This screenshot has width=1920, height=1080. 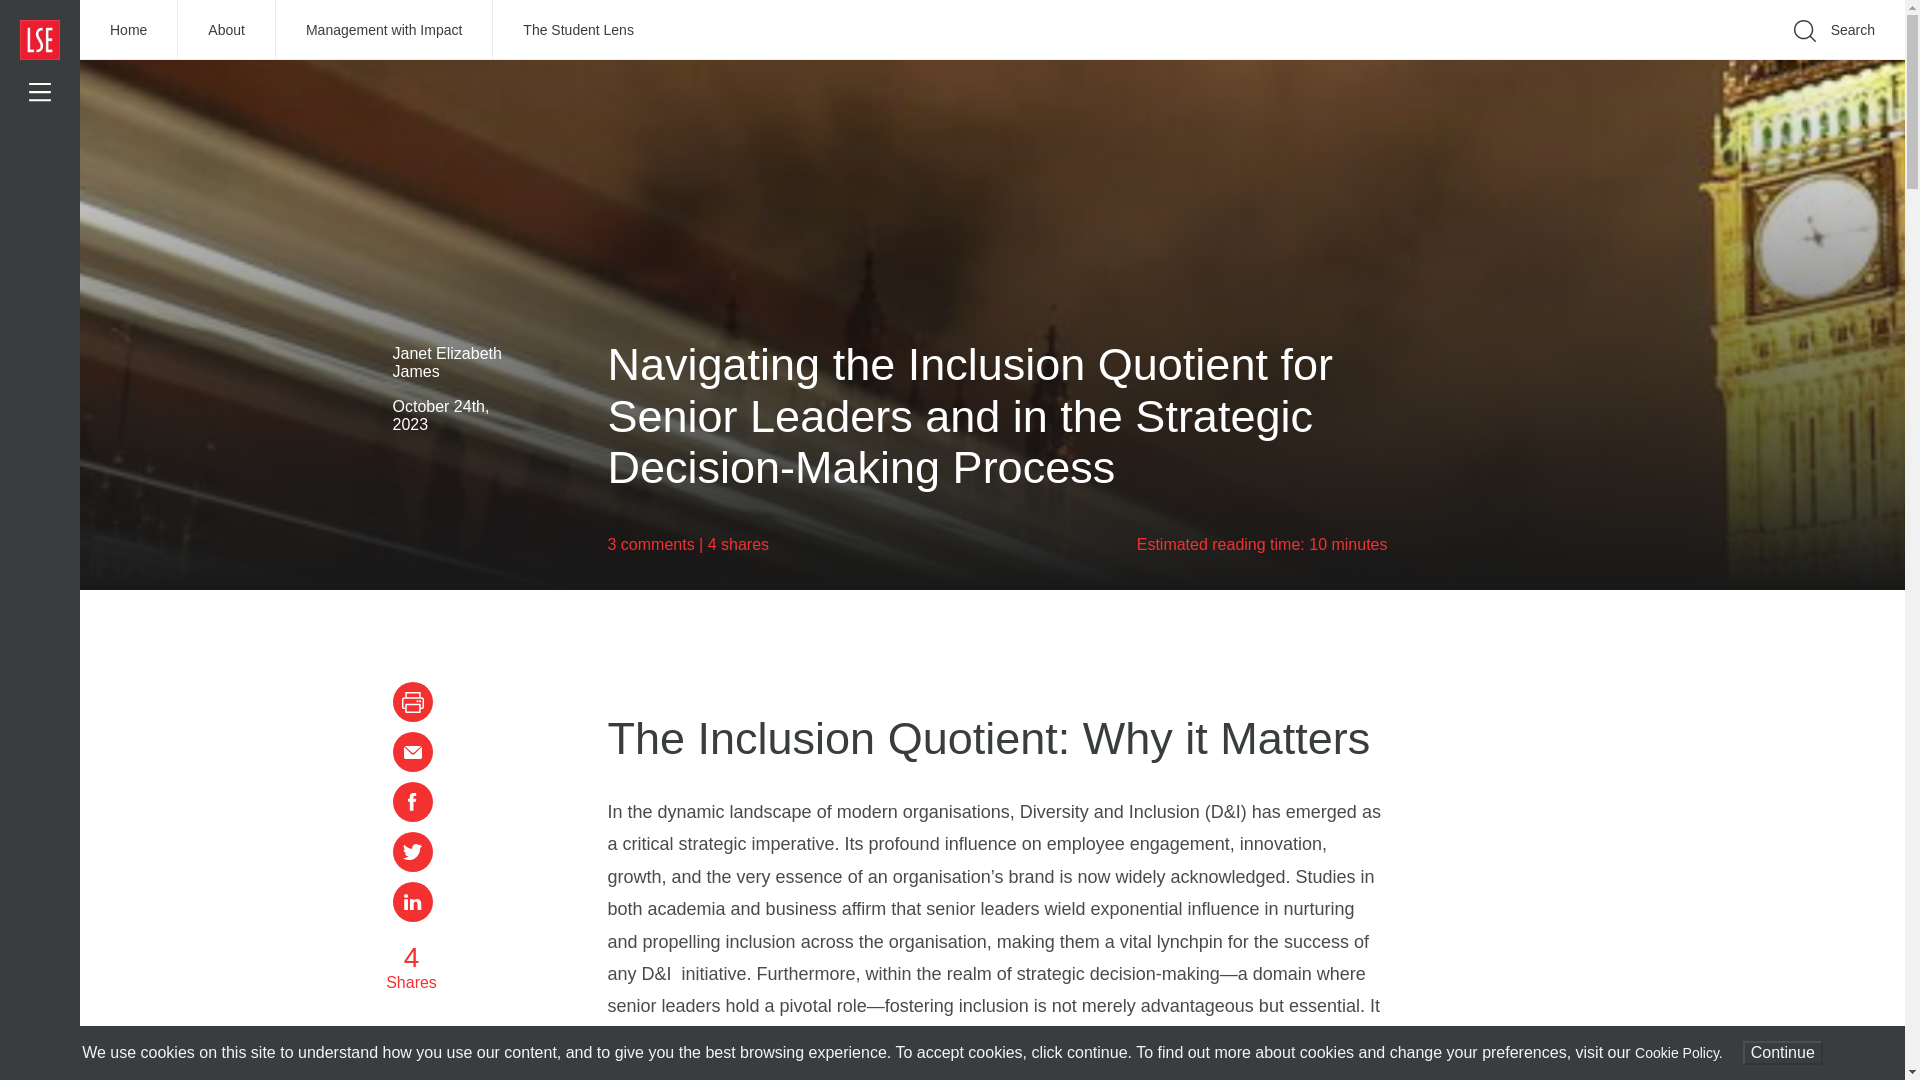 I want to click on Home, so click(x=129, y=30).